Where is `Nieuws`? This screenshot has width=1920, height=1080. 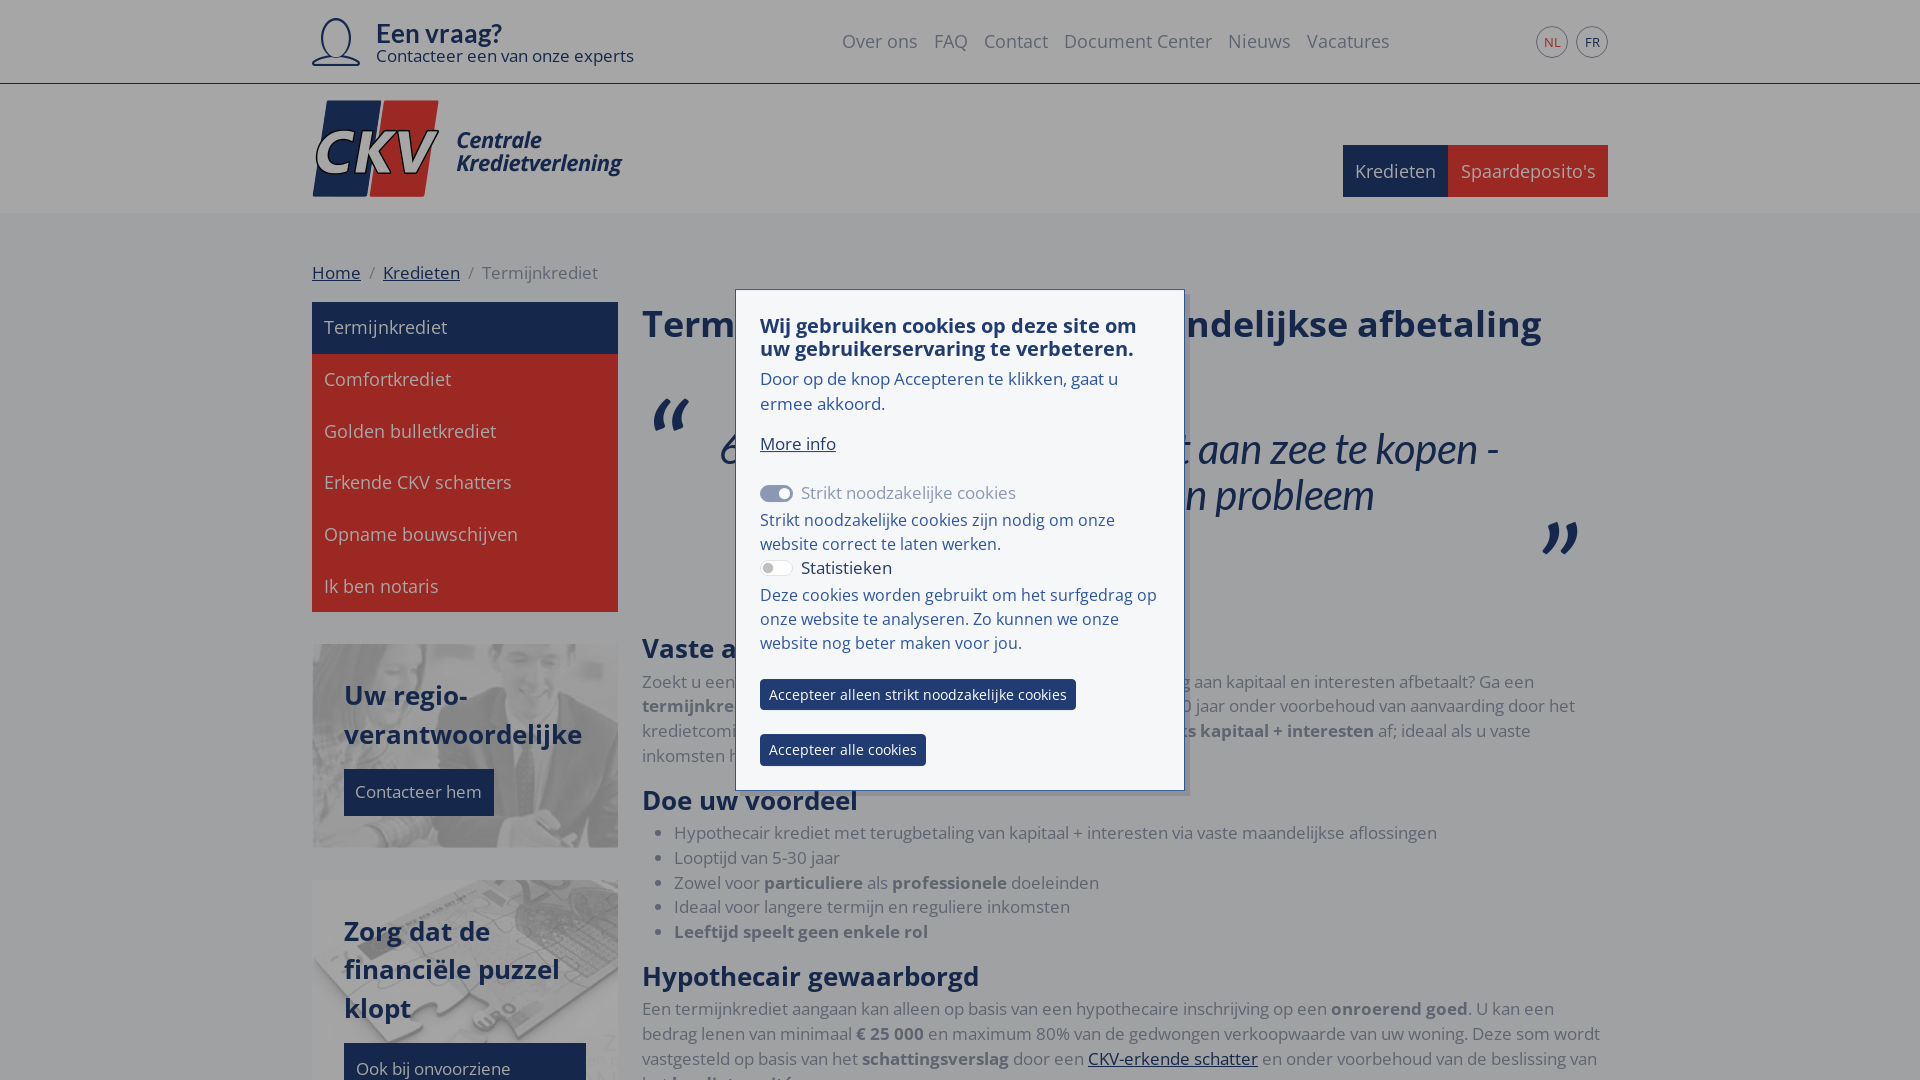
Nieuws is located at coordinates (1260, 42).